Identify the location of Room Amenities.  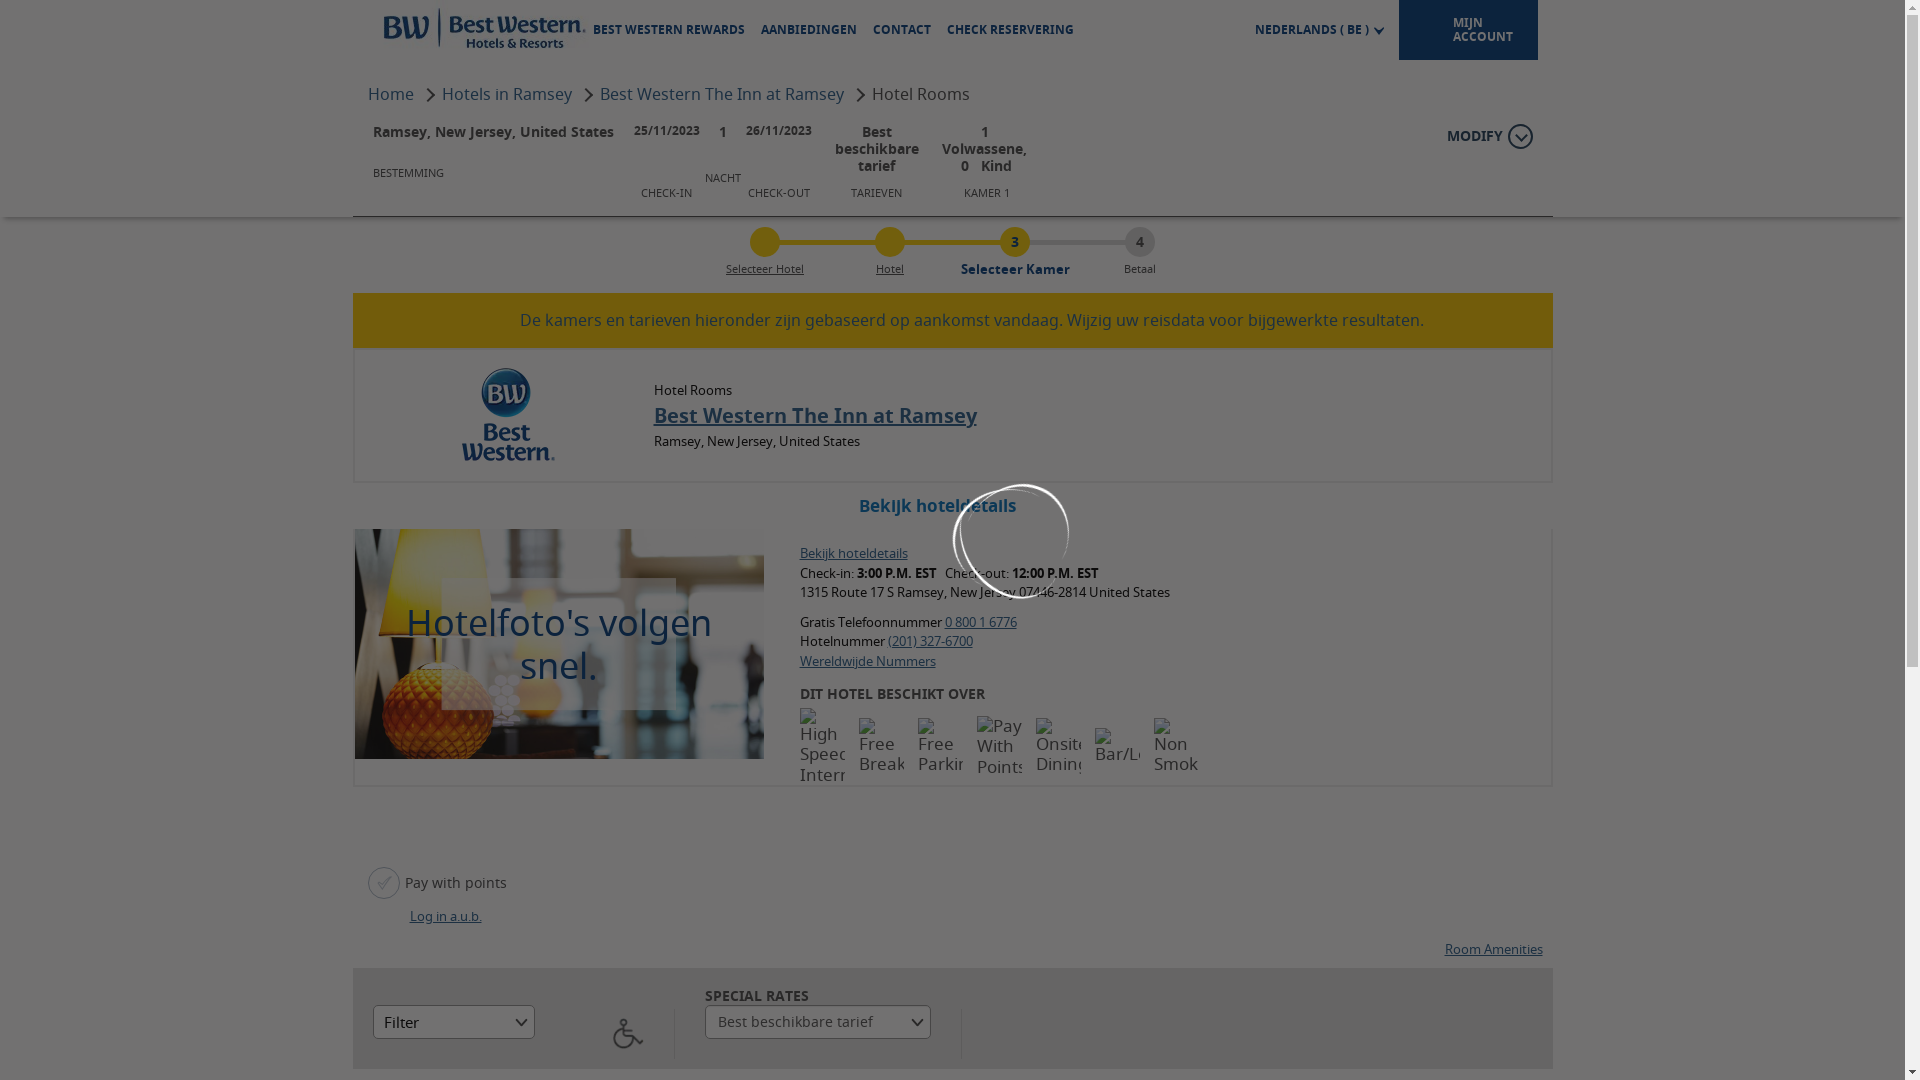
(1493, 858).